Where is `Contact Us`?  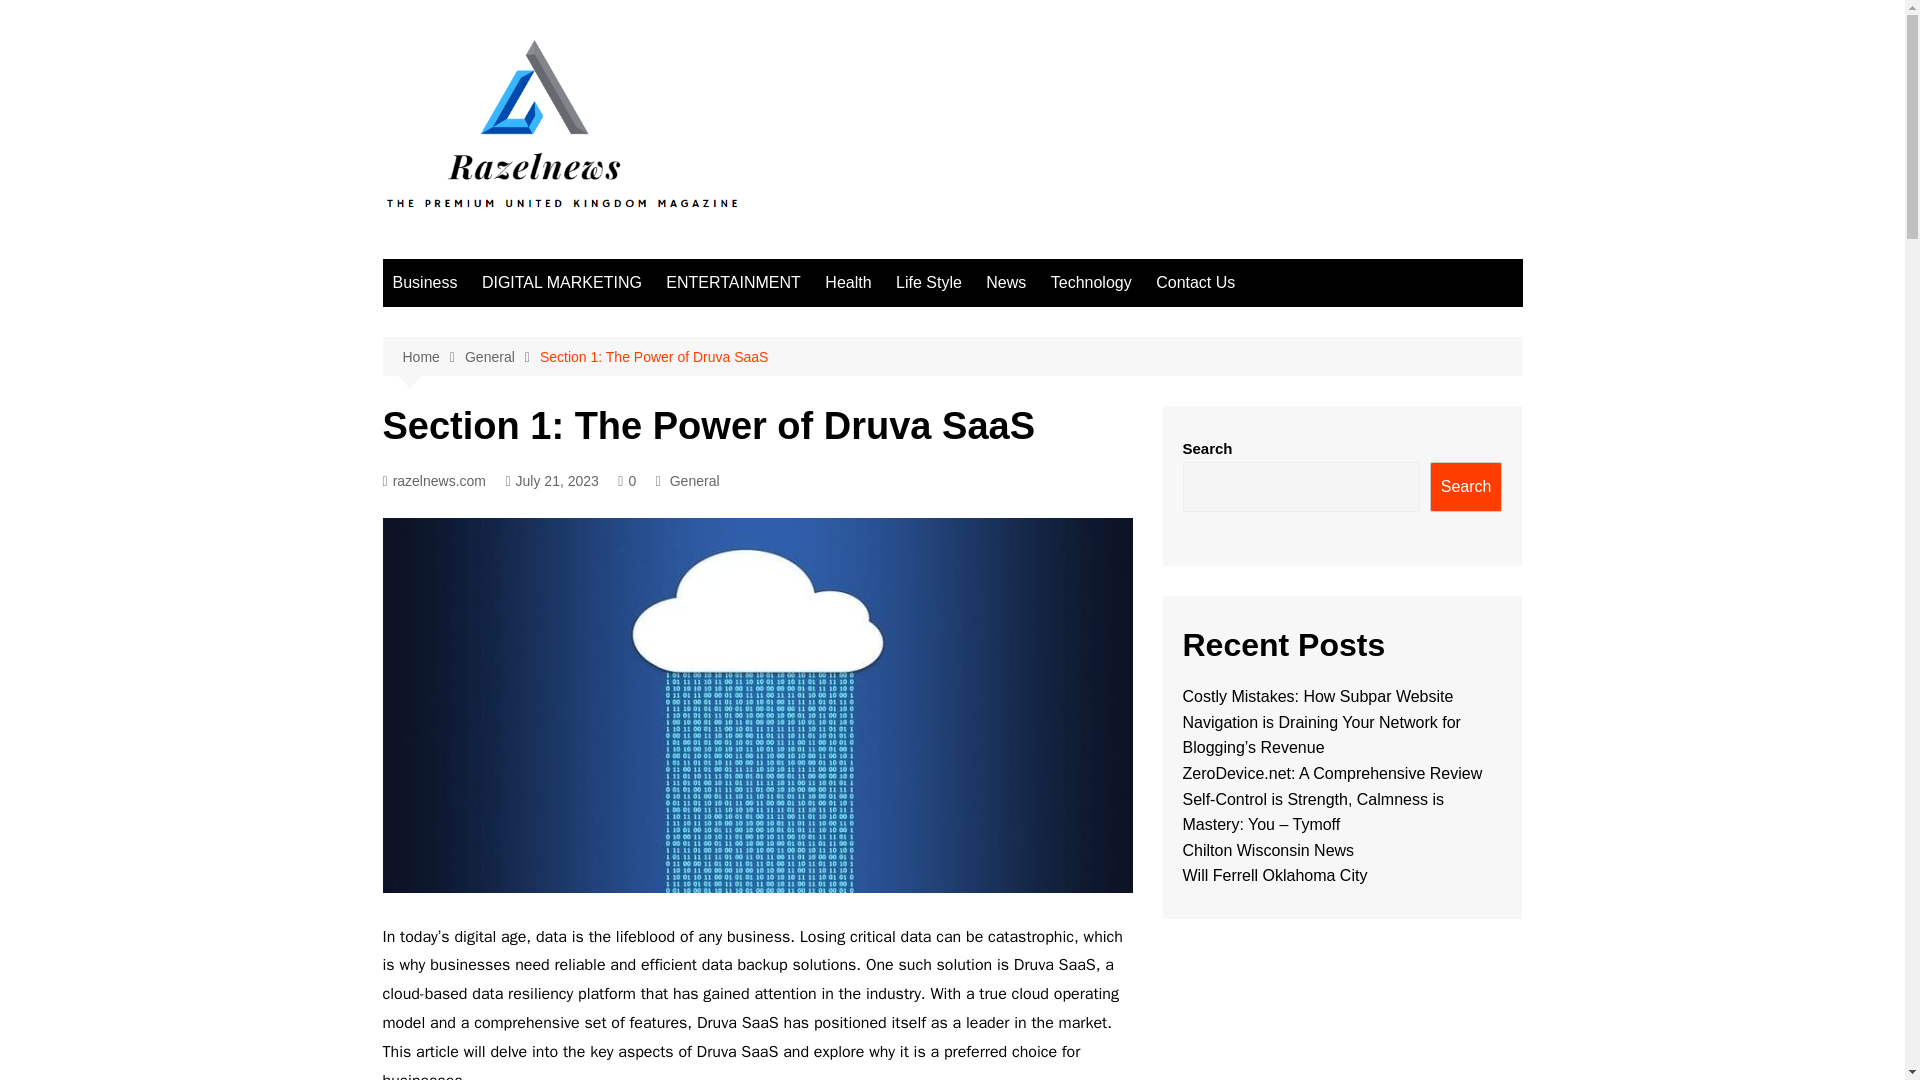 Contact Us is located at coordinates (1195, 282).